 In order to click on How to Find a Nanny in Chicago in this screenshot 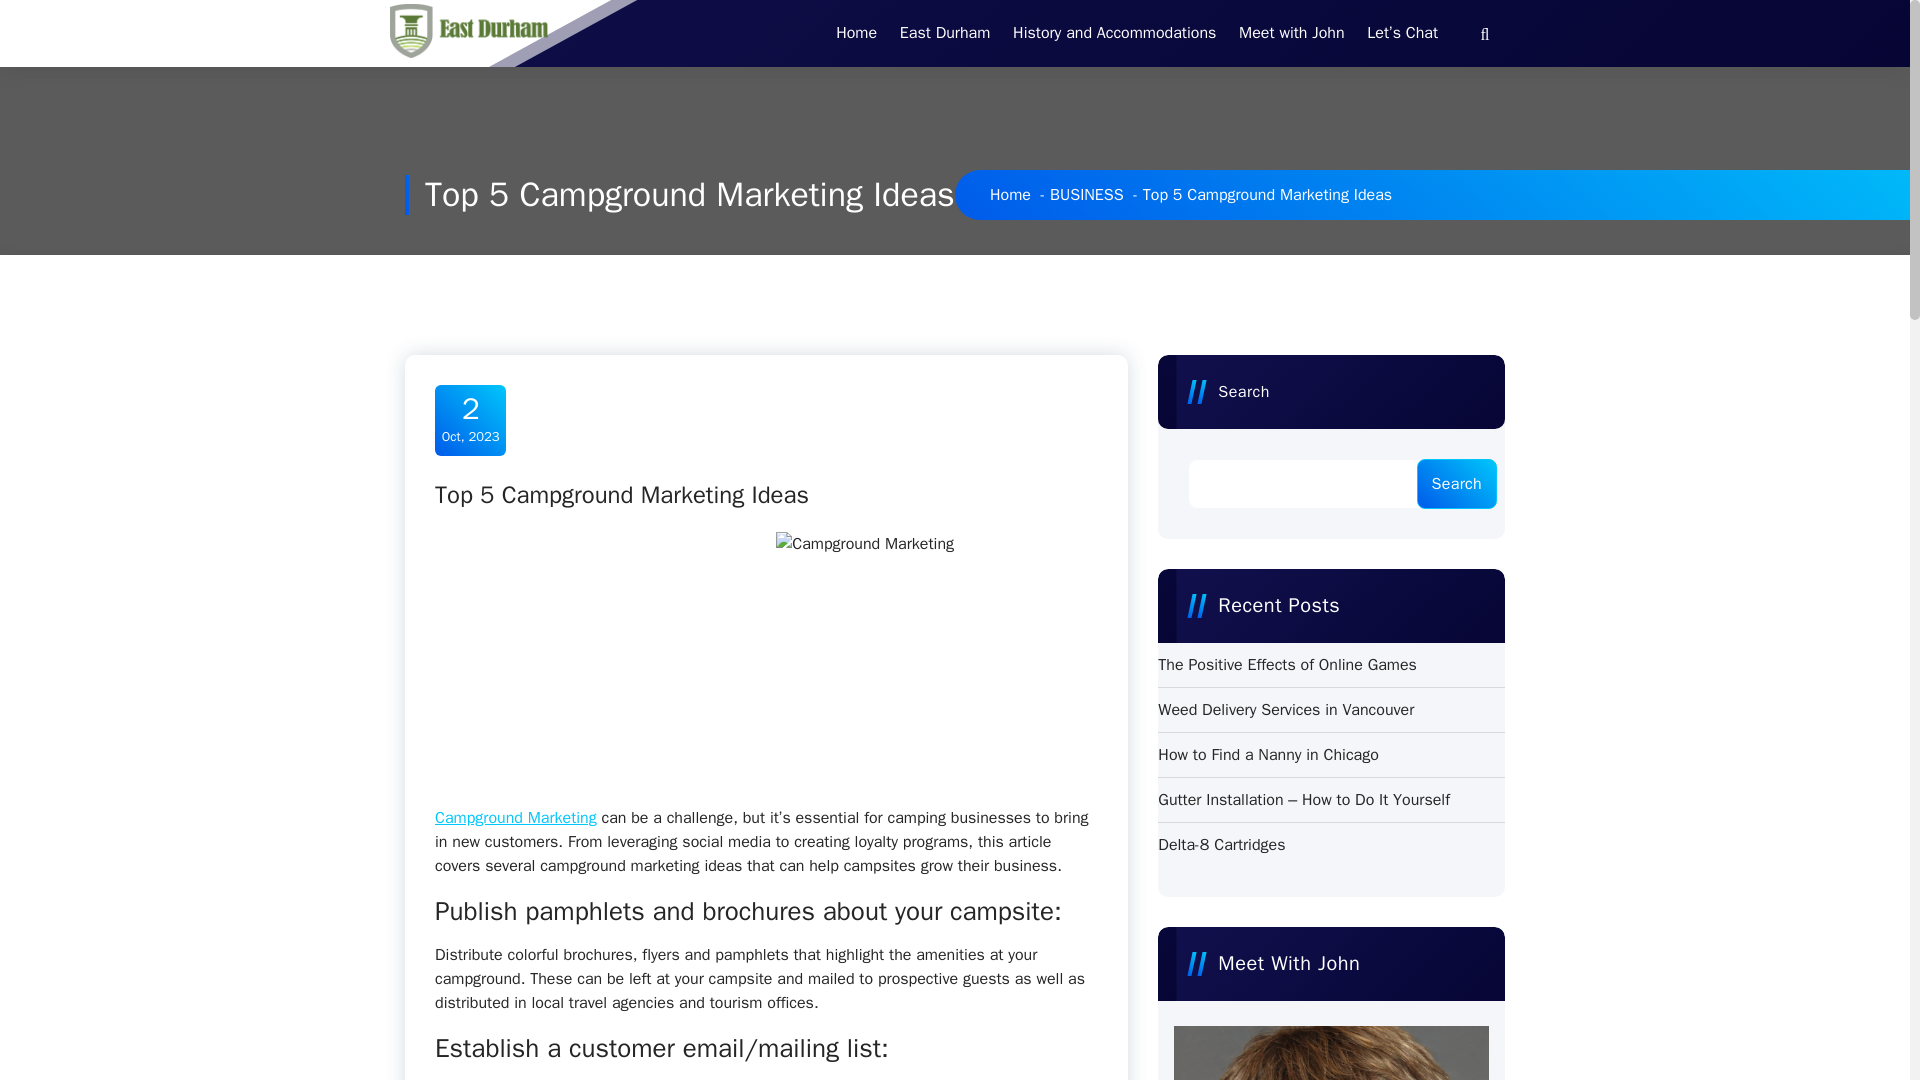, I will do `click(1268, 754)`.